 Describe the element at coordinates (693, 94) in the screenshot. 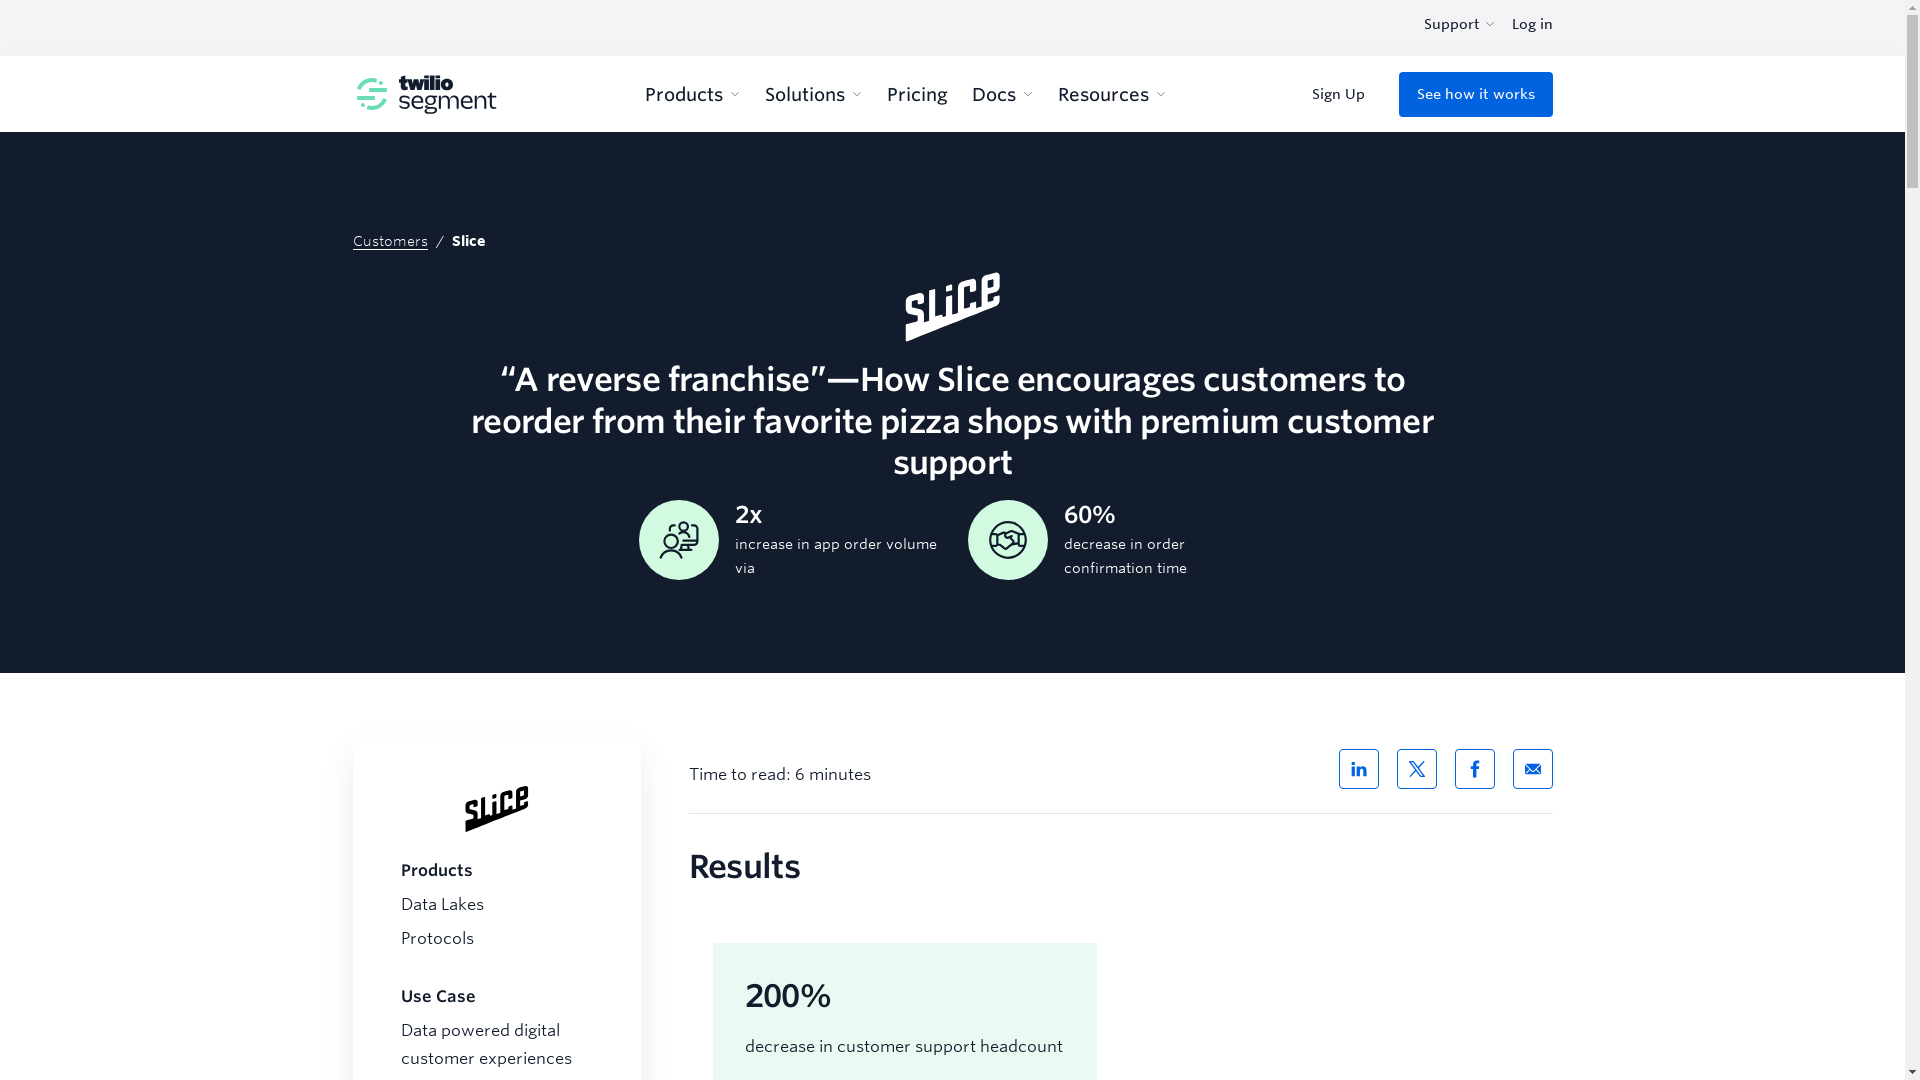

I see `Products` at that location.